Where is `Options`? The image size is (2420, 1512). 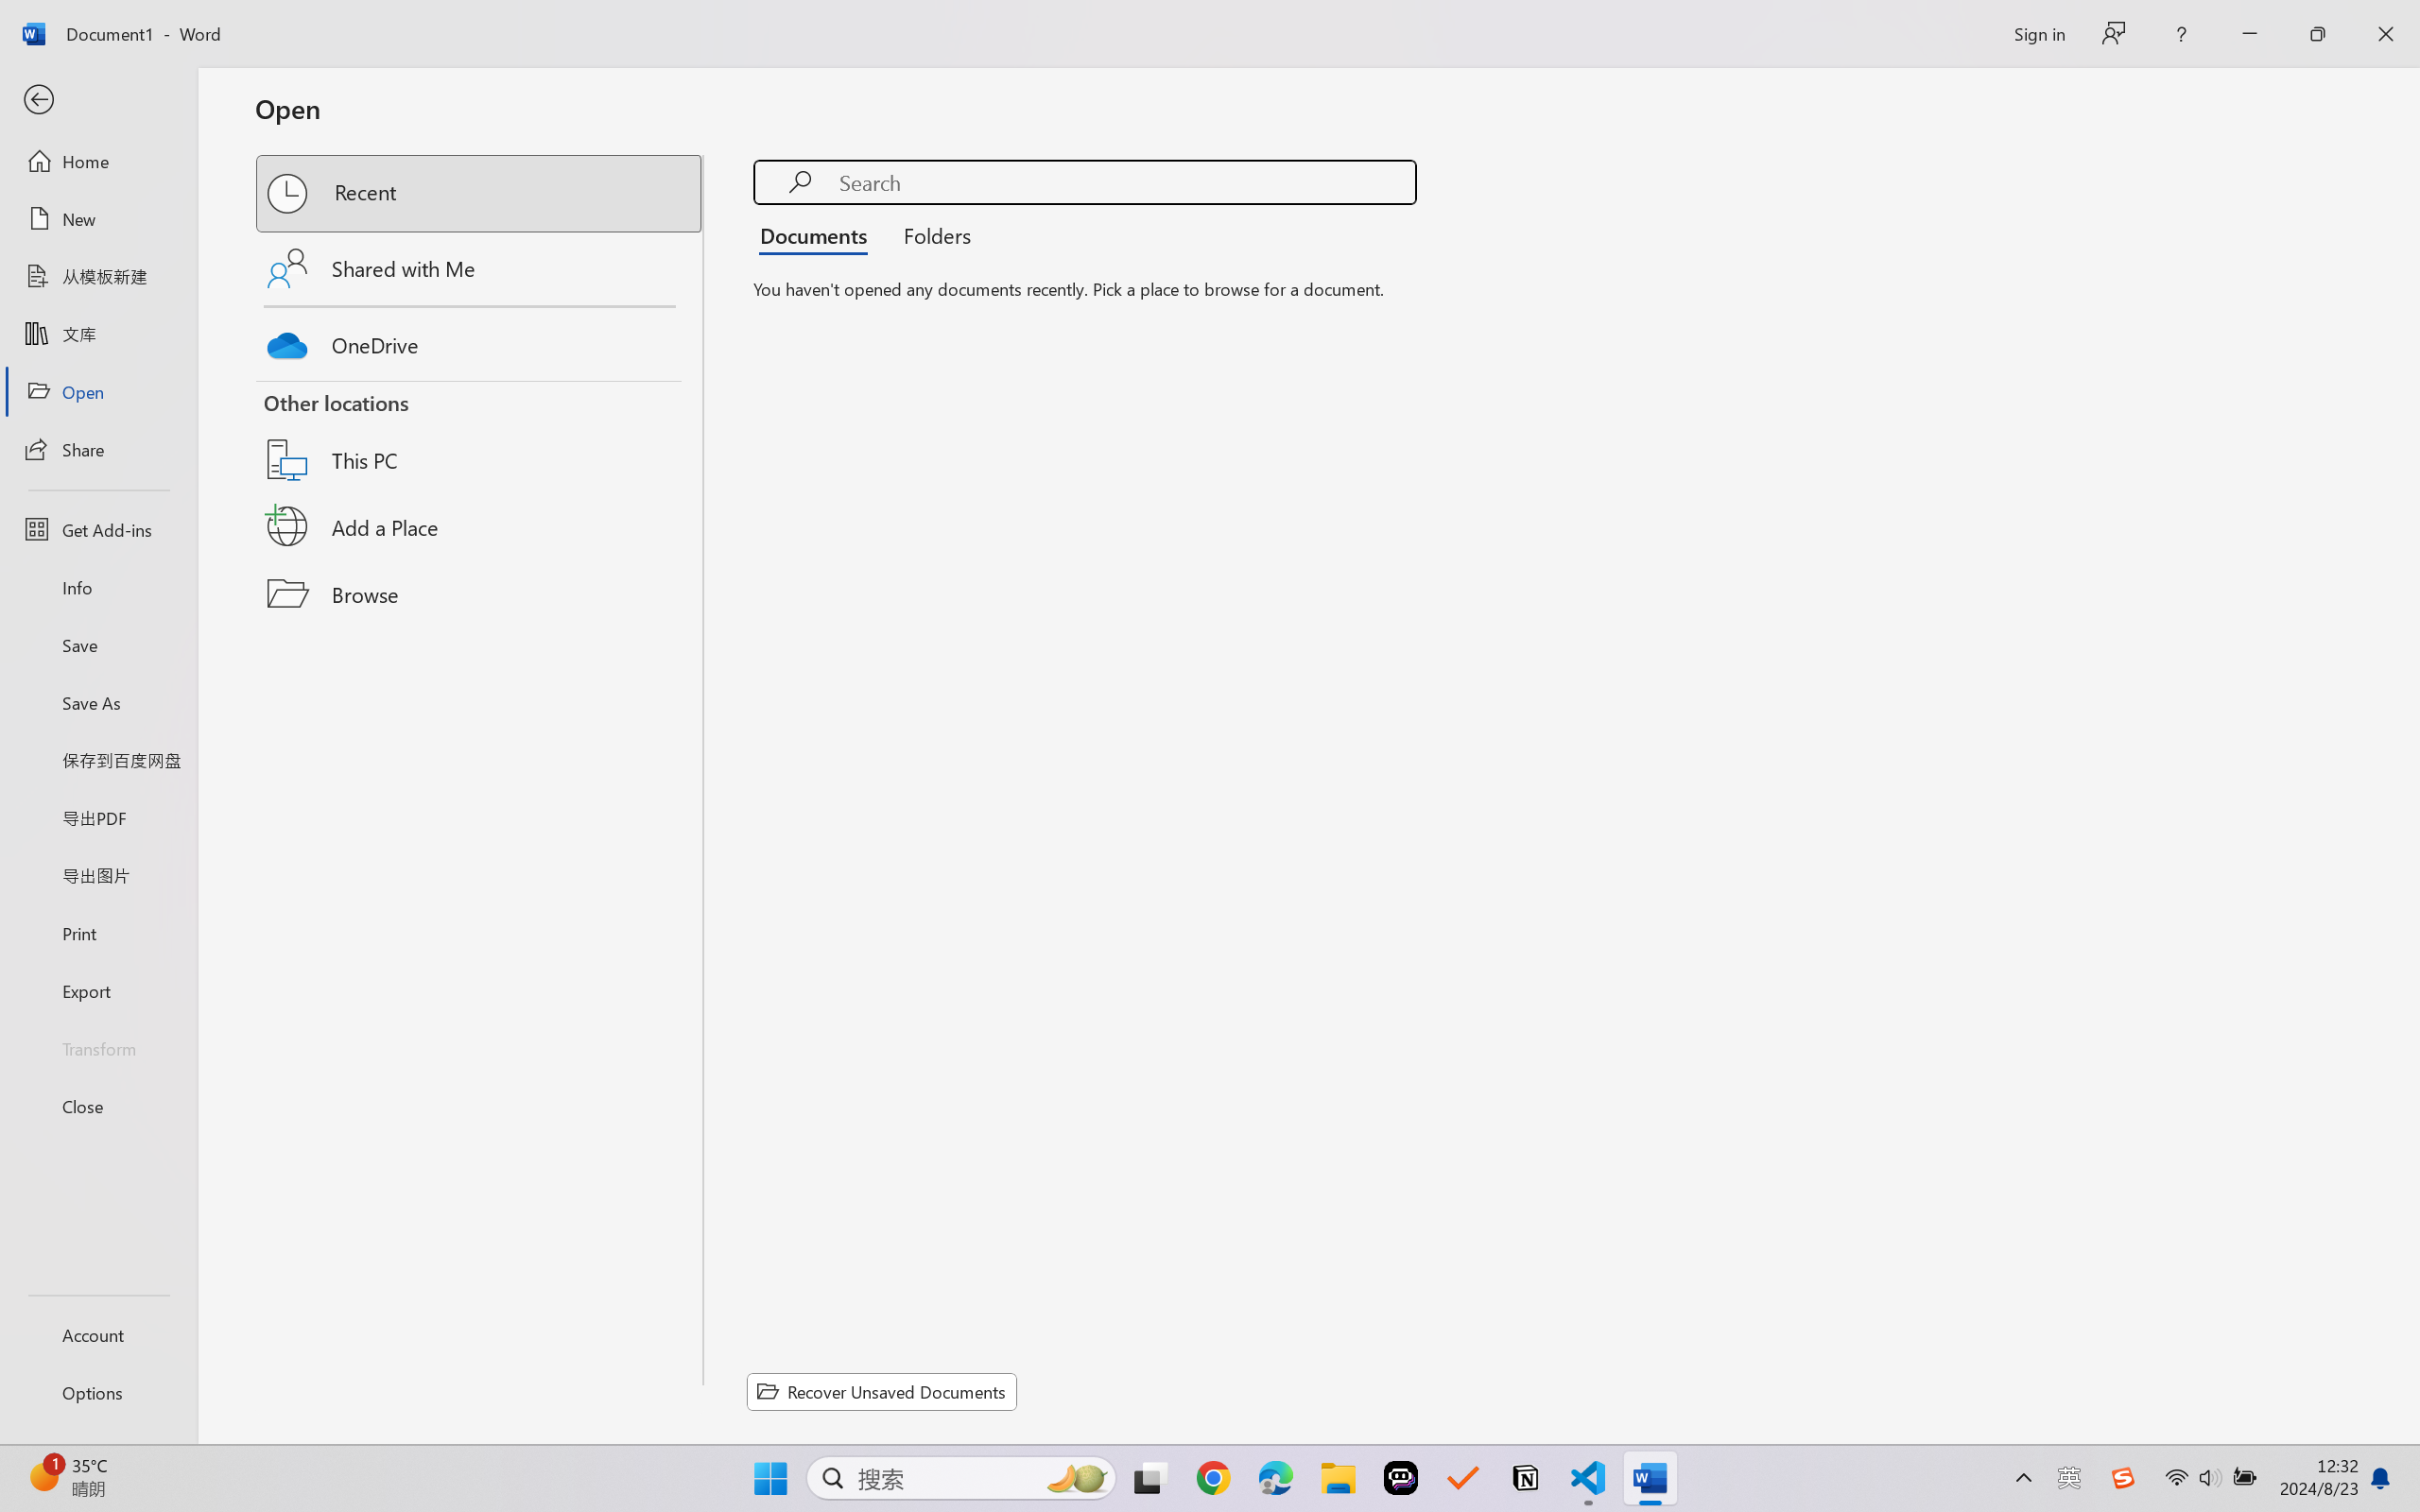
Options is located at coordinates (98, 1393).